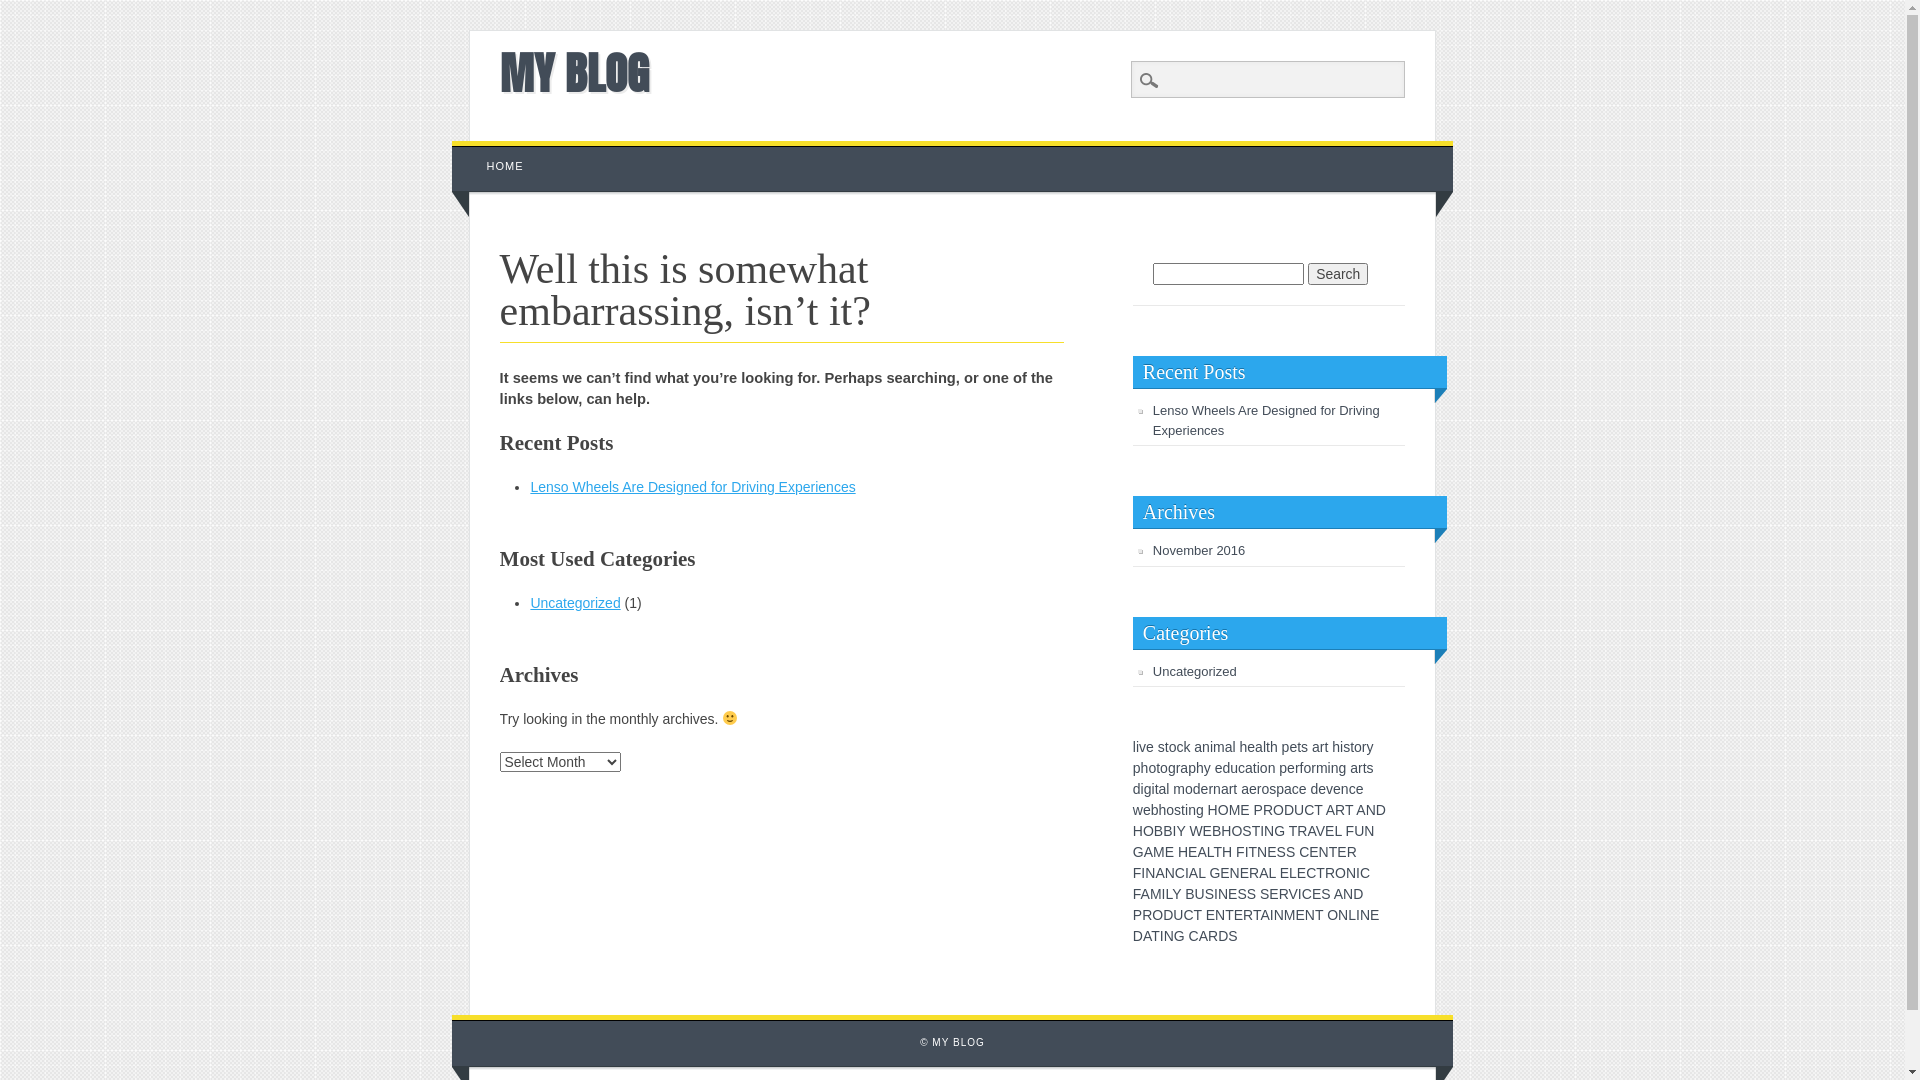  I want to click on i, so click(1258, 768).